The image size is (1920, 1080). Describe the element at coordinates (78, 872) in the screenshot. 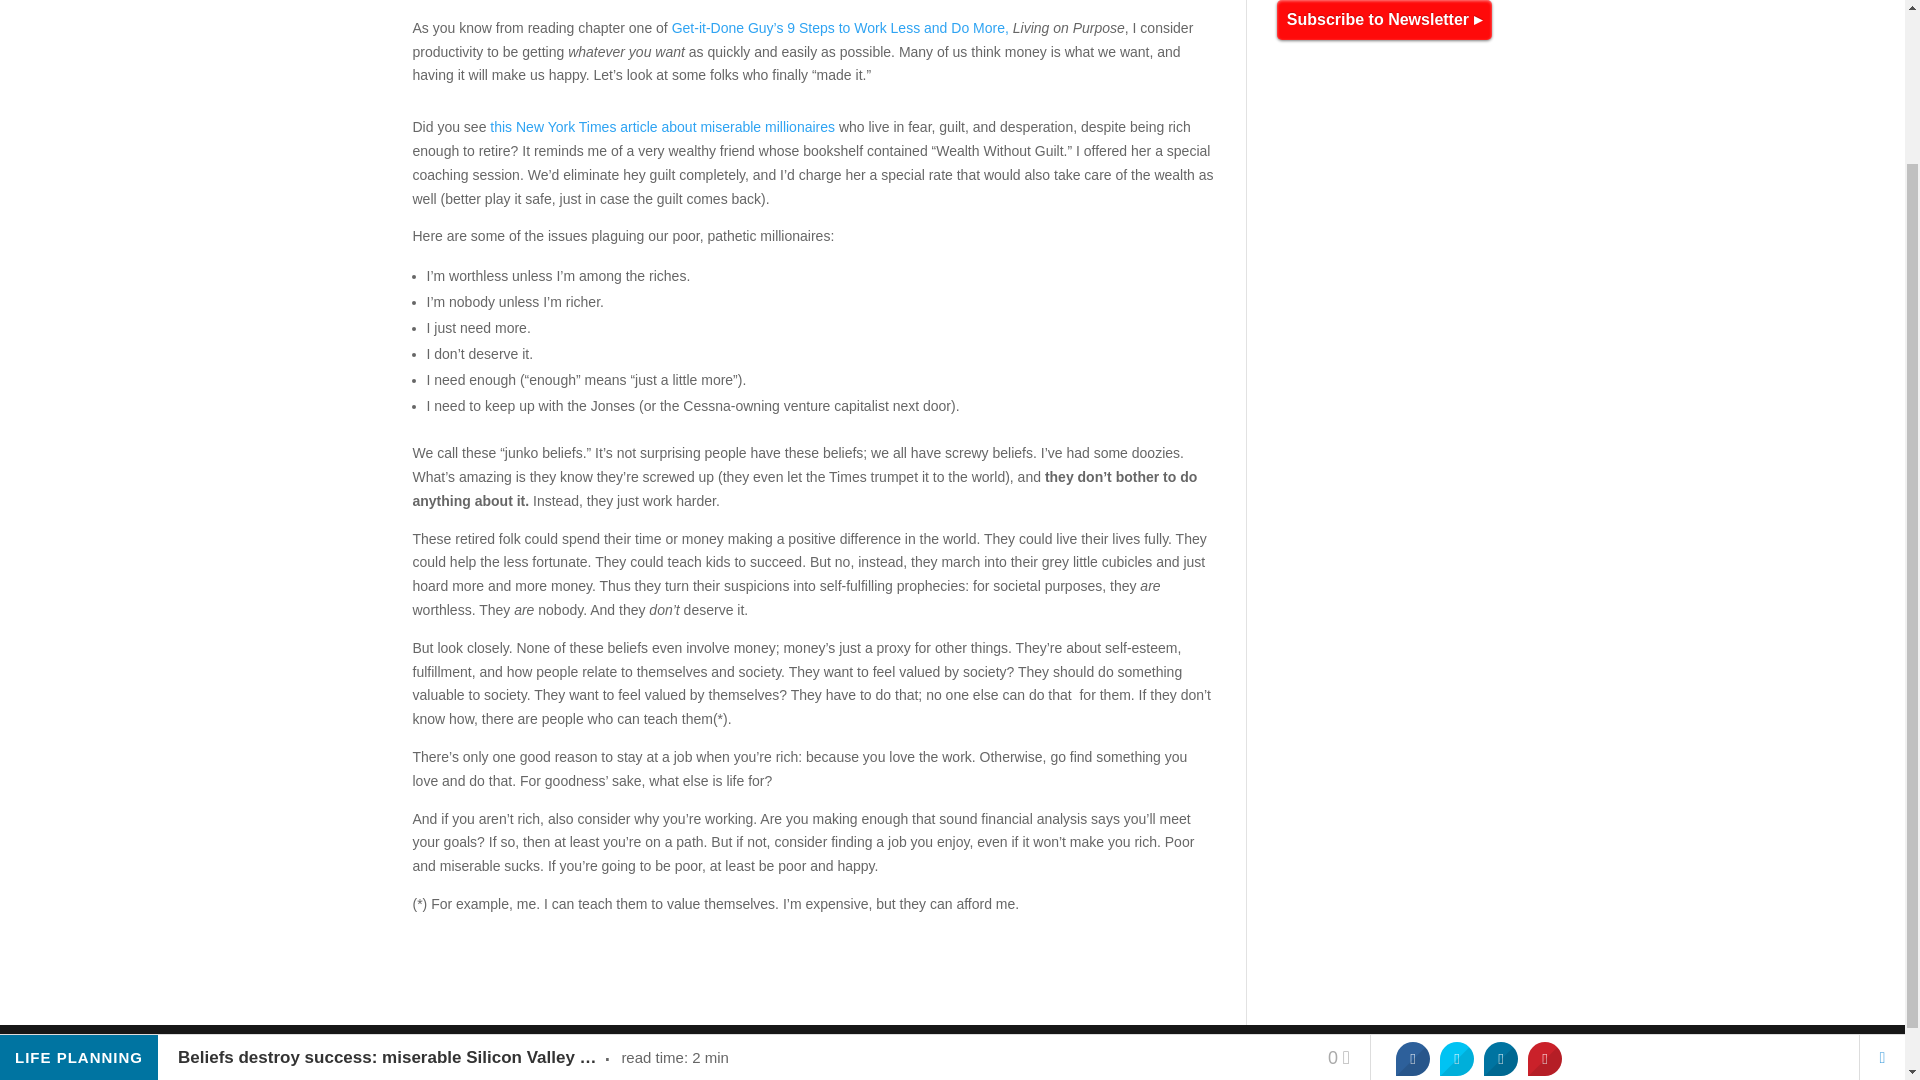

I see `LIFE PLANNING` at that location.